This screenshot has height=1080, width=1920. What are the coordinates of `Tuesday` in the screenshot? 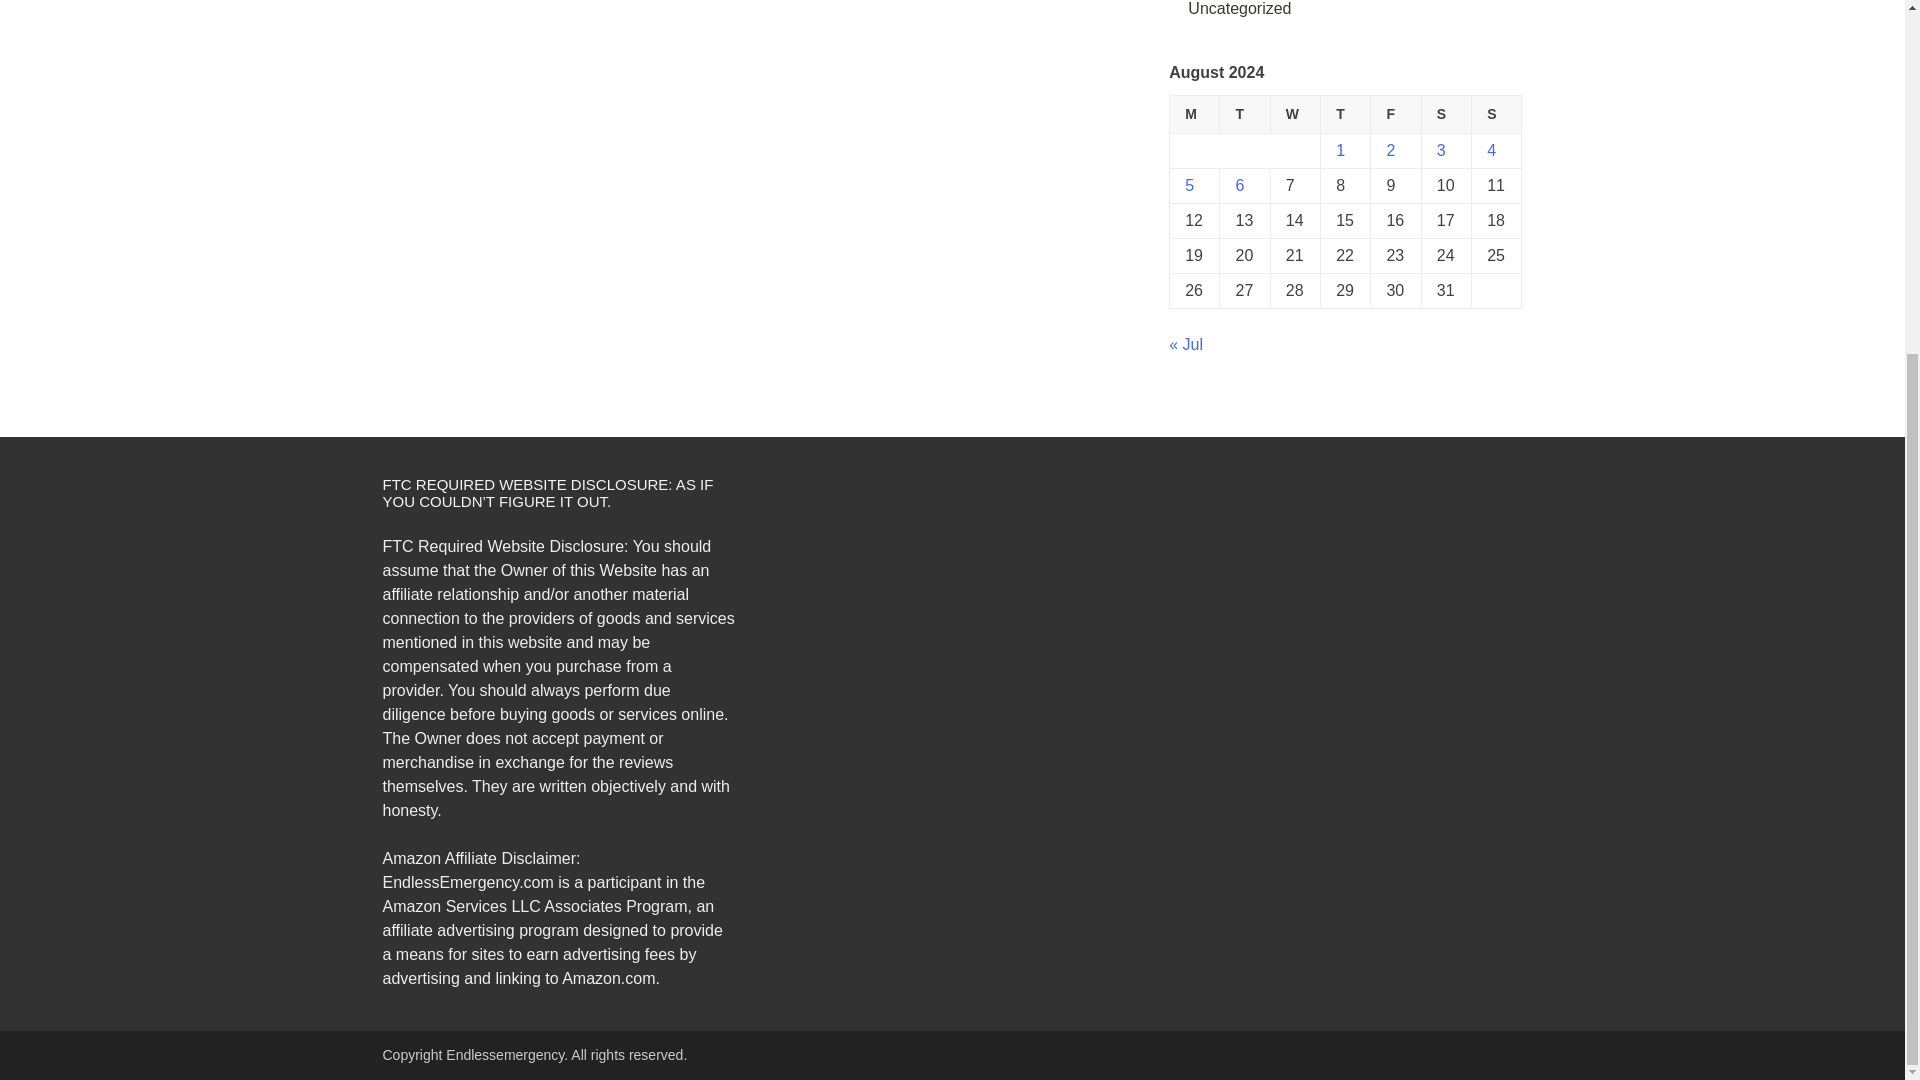 It's located at (1244, 114).